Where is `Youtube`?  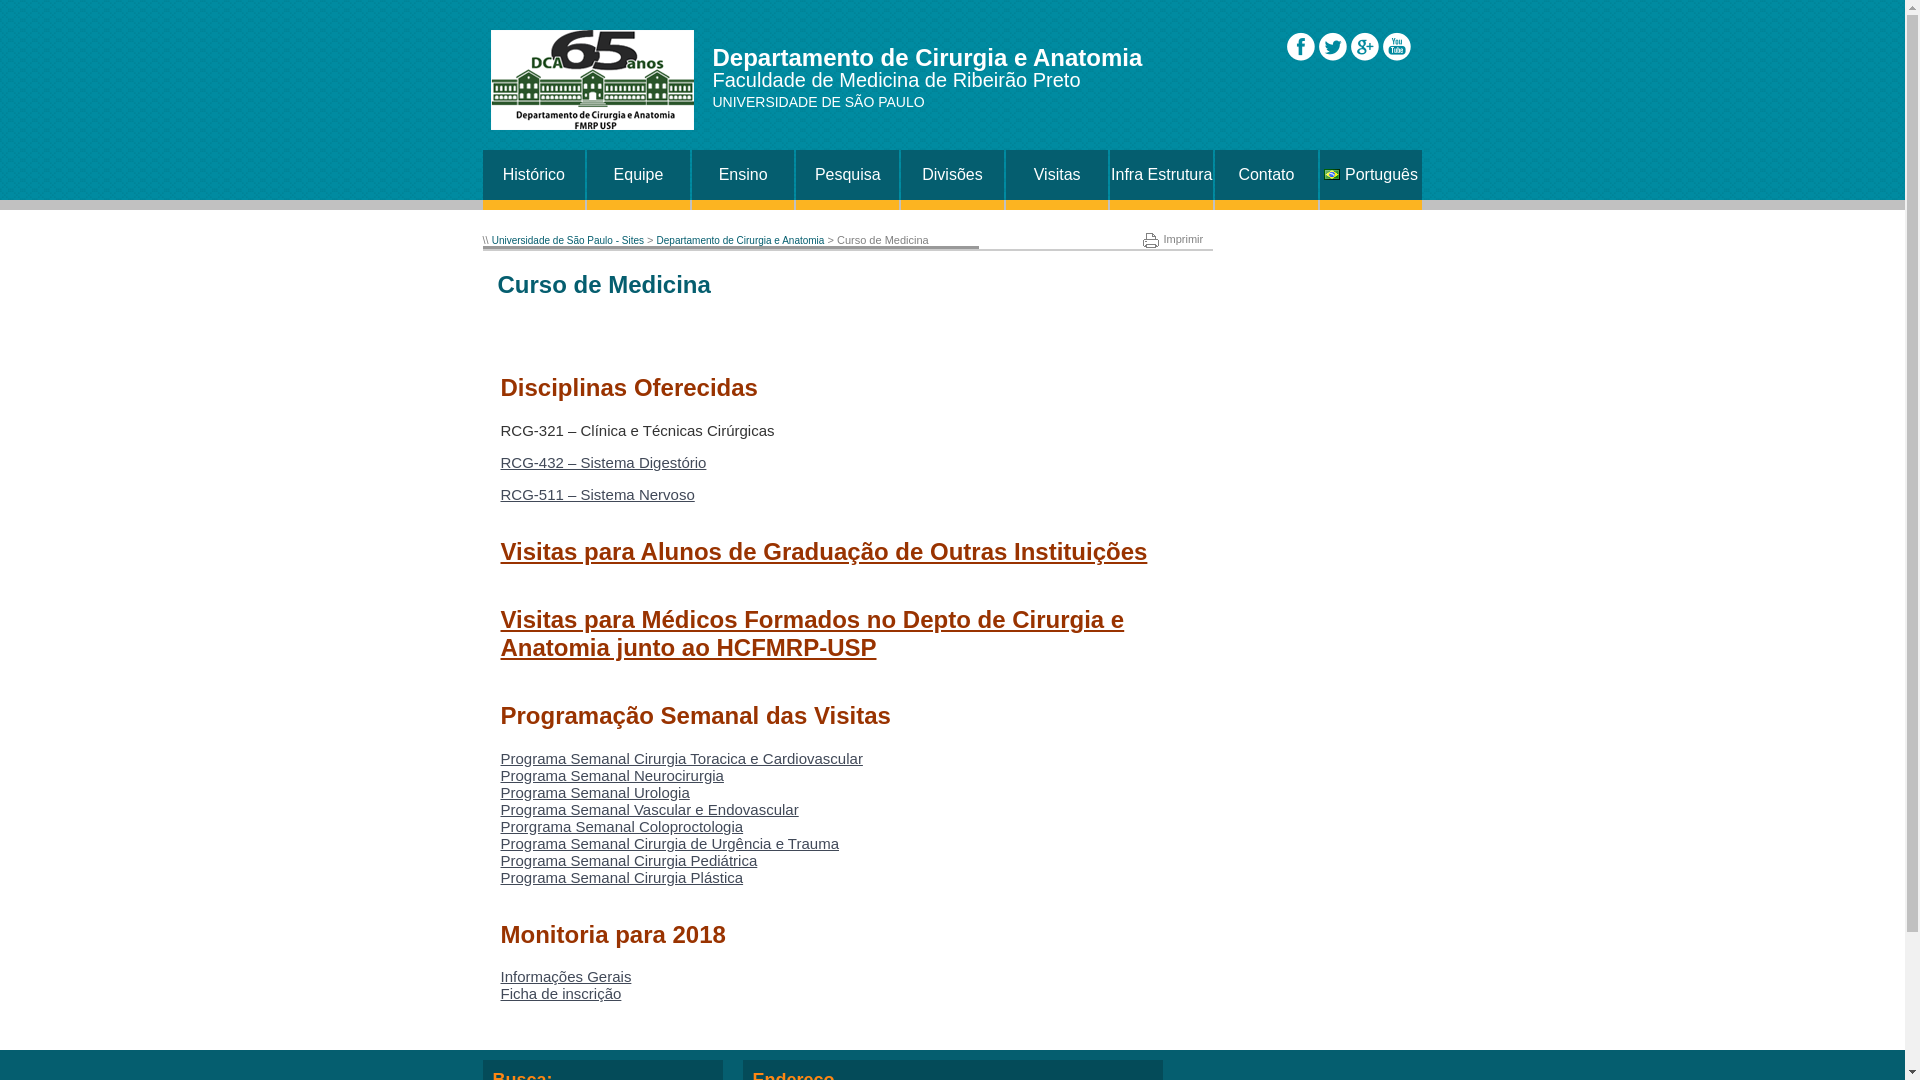
Youtube is located at coordinates (1396, 46).